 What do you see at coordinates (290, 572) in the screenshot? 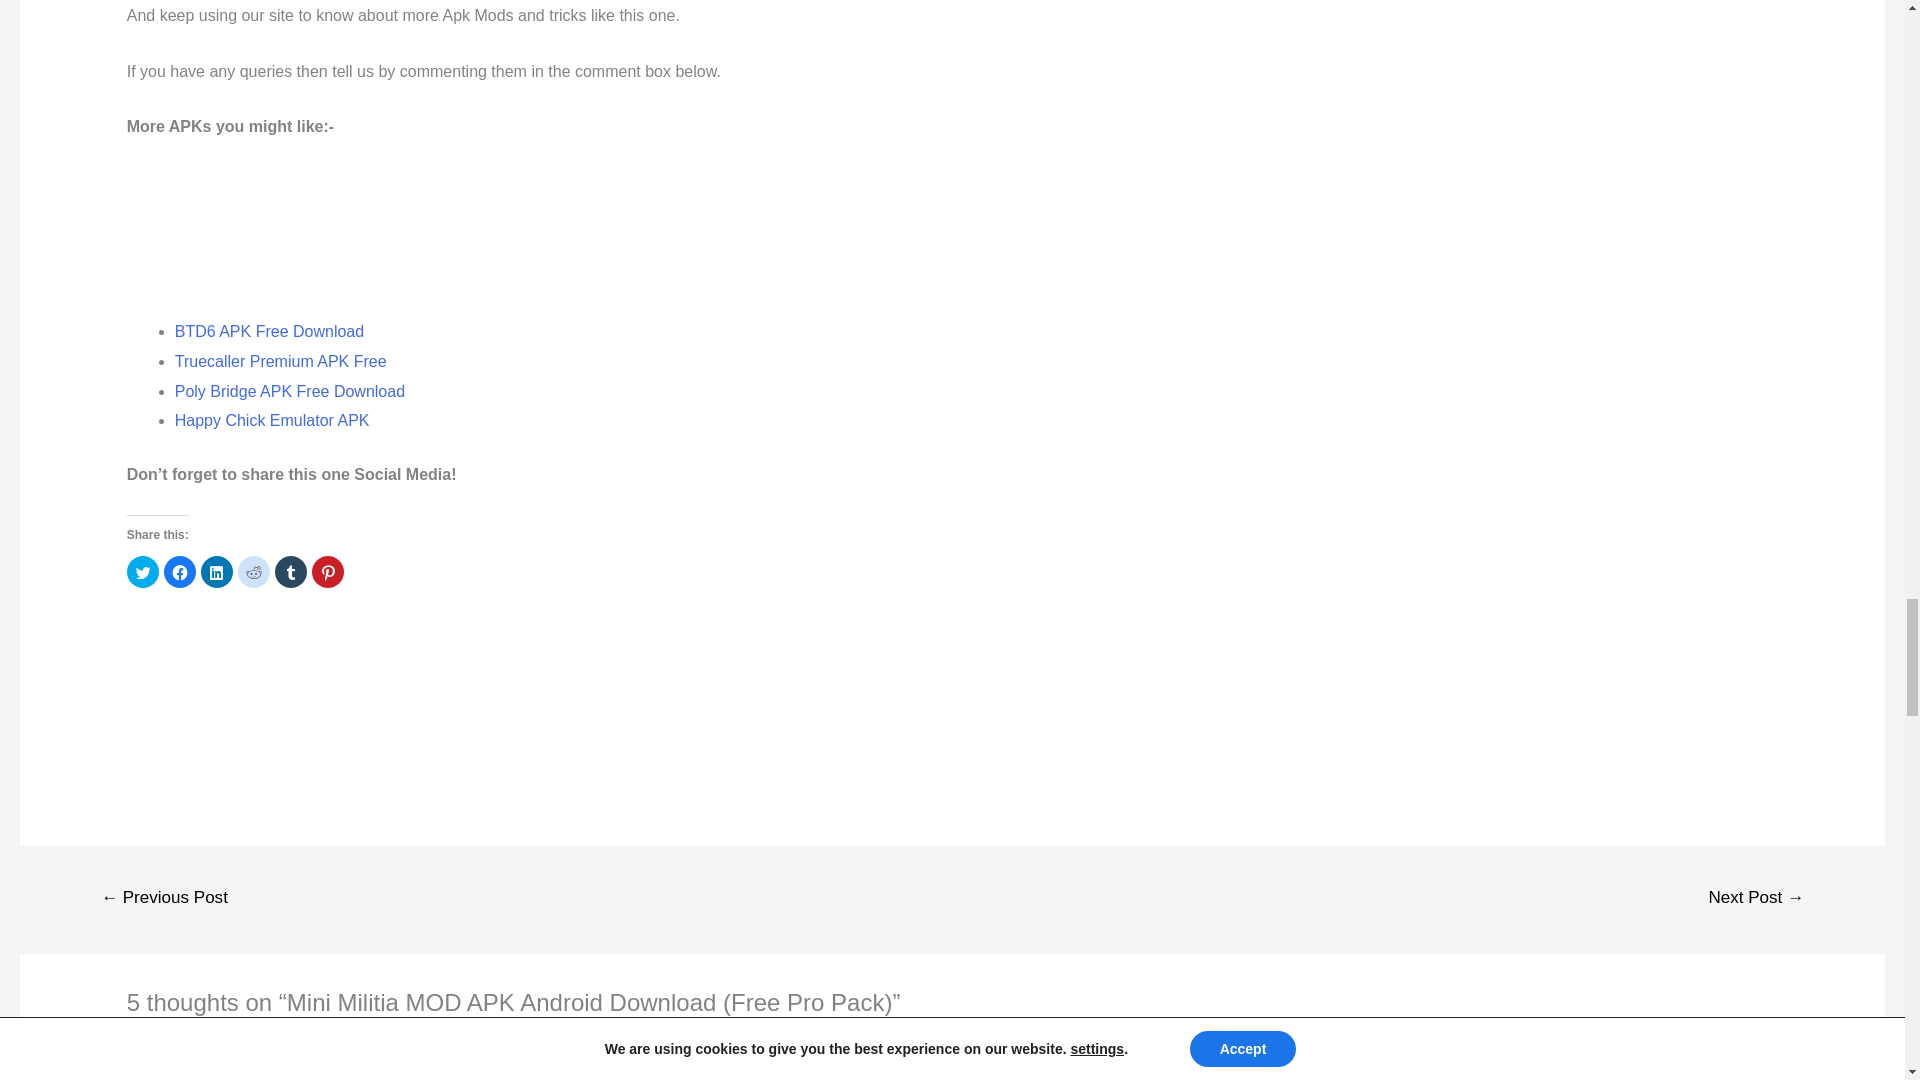
I see `Click to share on Tumblr` at bounding box center [290, 572].